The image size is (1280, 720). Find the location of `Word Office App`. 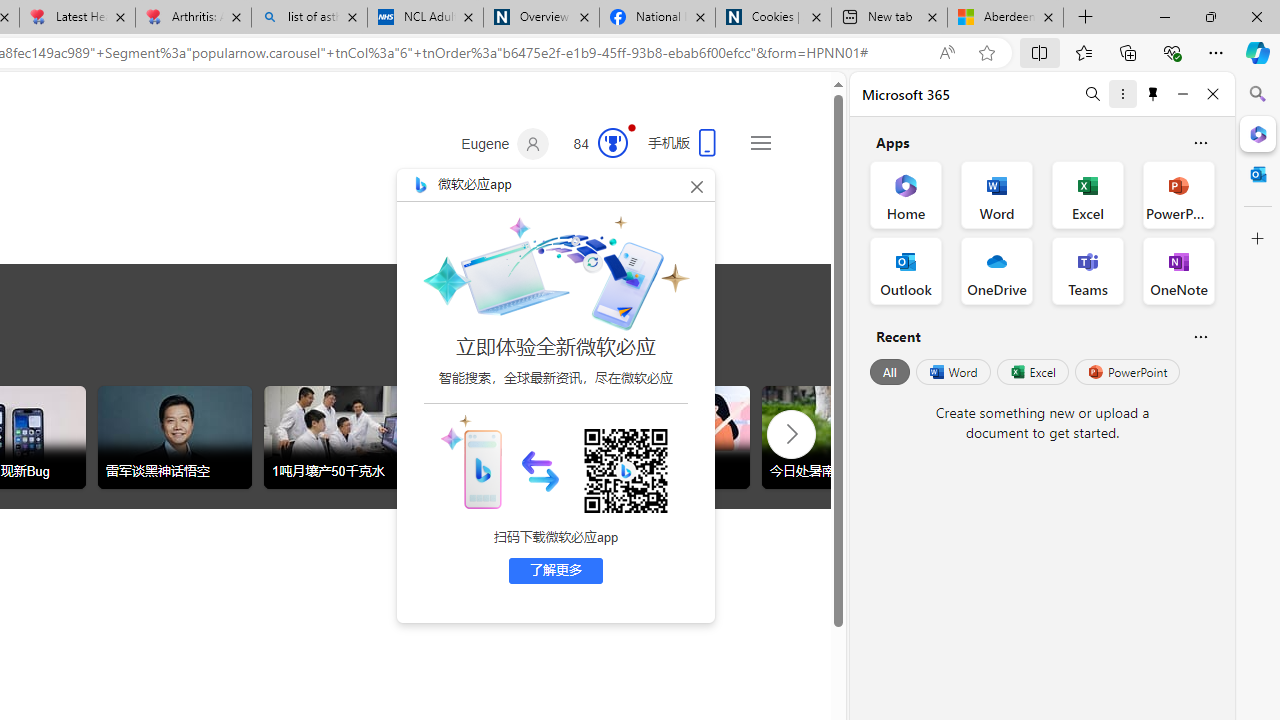

Word Office App is located at coordinates (996, 194).